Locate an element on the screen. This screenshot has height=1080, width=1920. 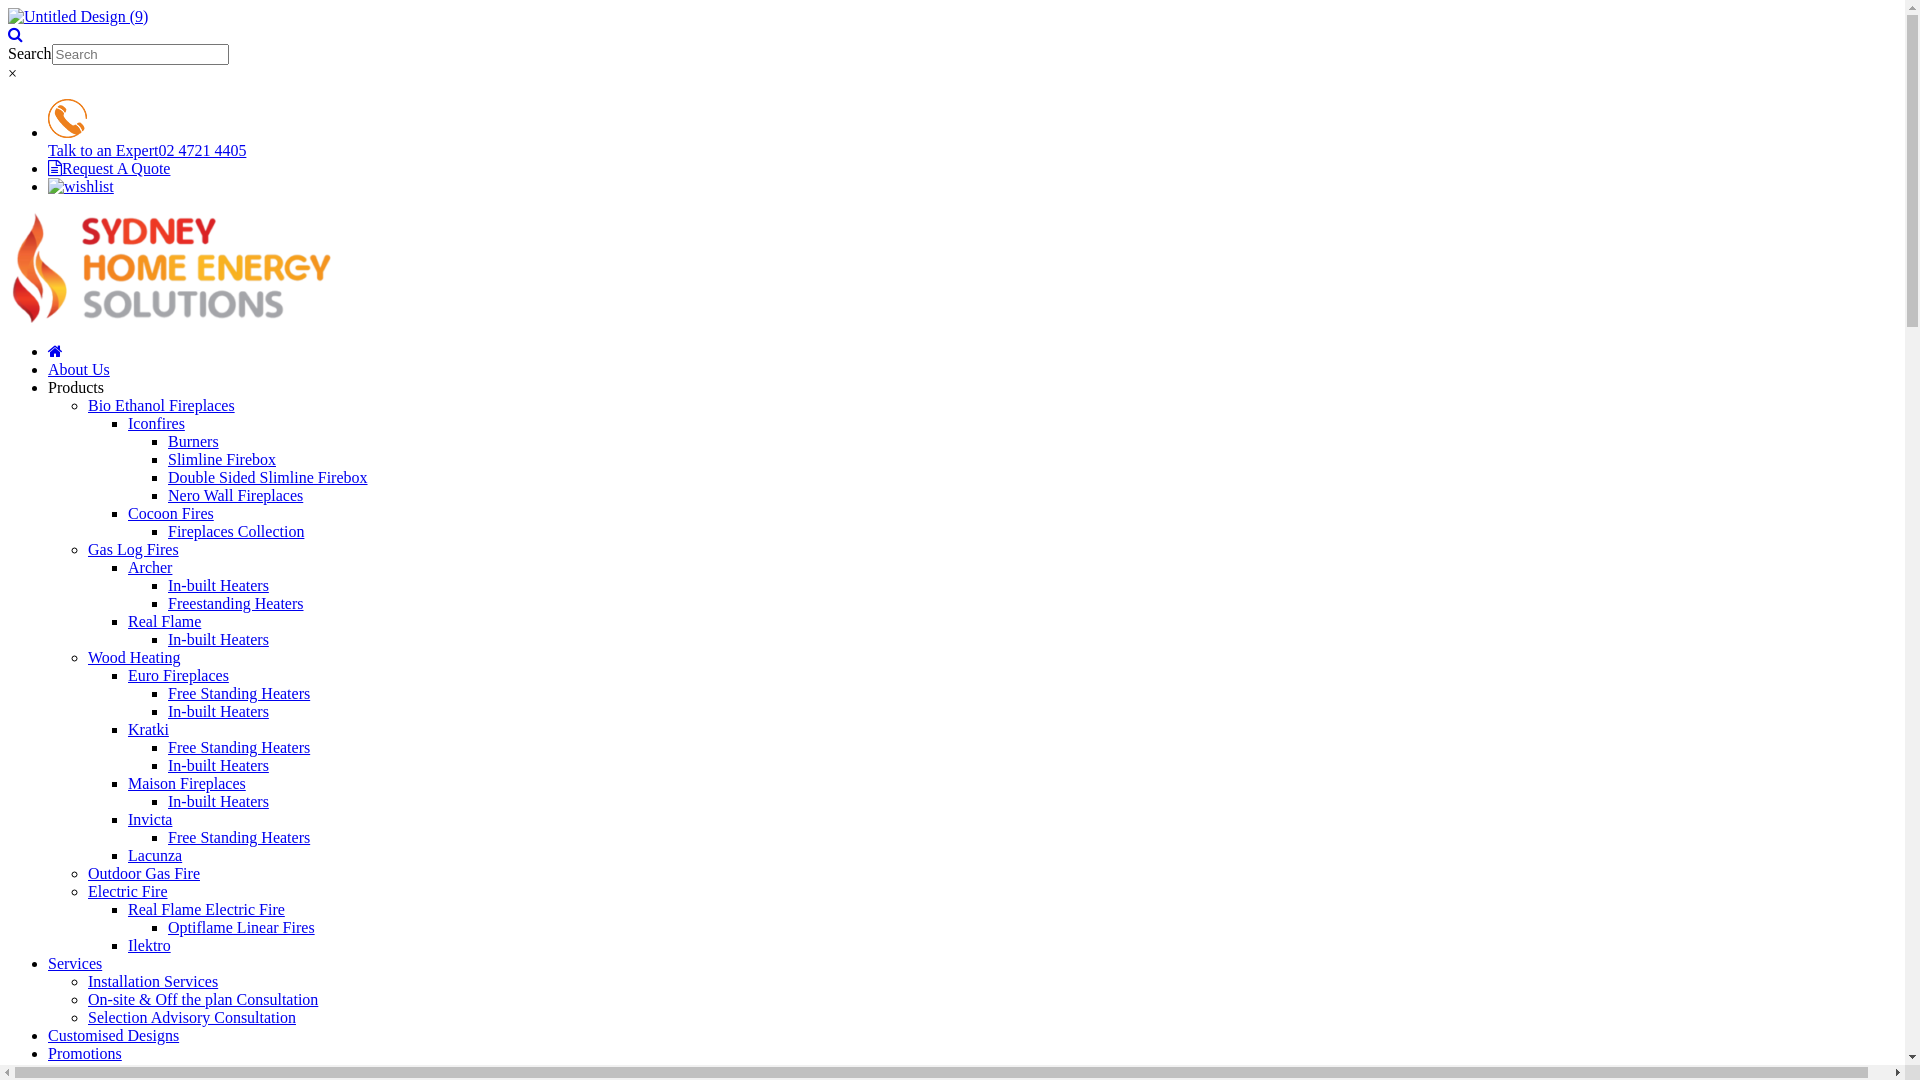
Invicta is located at coordinates (150, 820).